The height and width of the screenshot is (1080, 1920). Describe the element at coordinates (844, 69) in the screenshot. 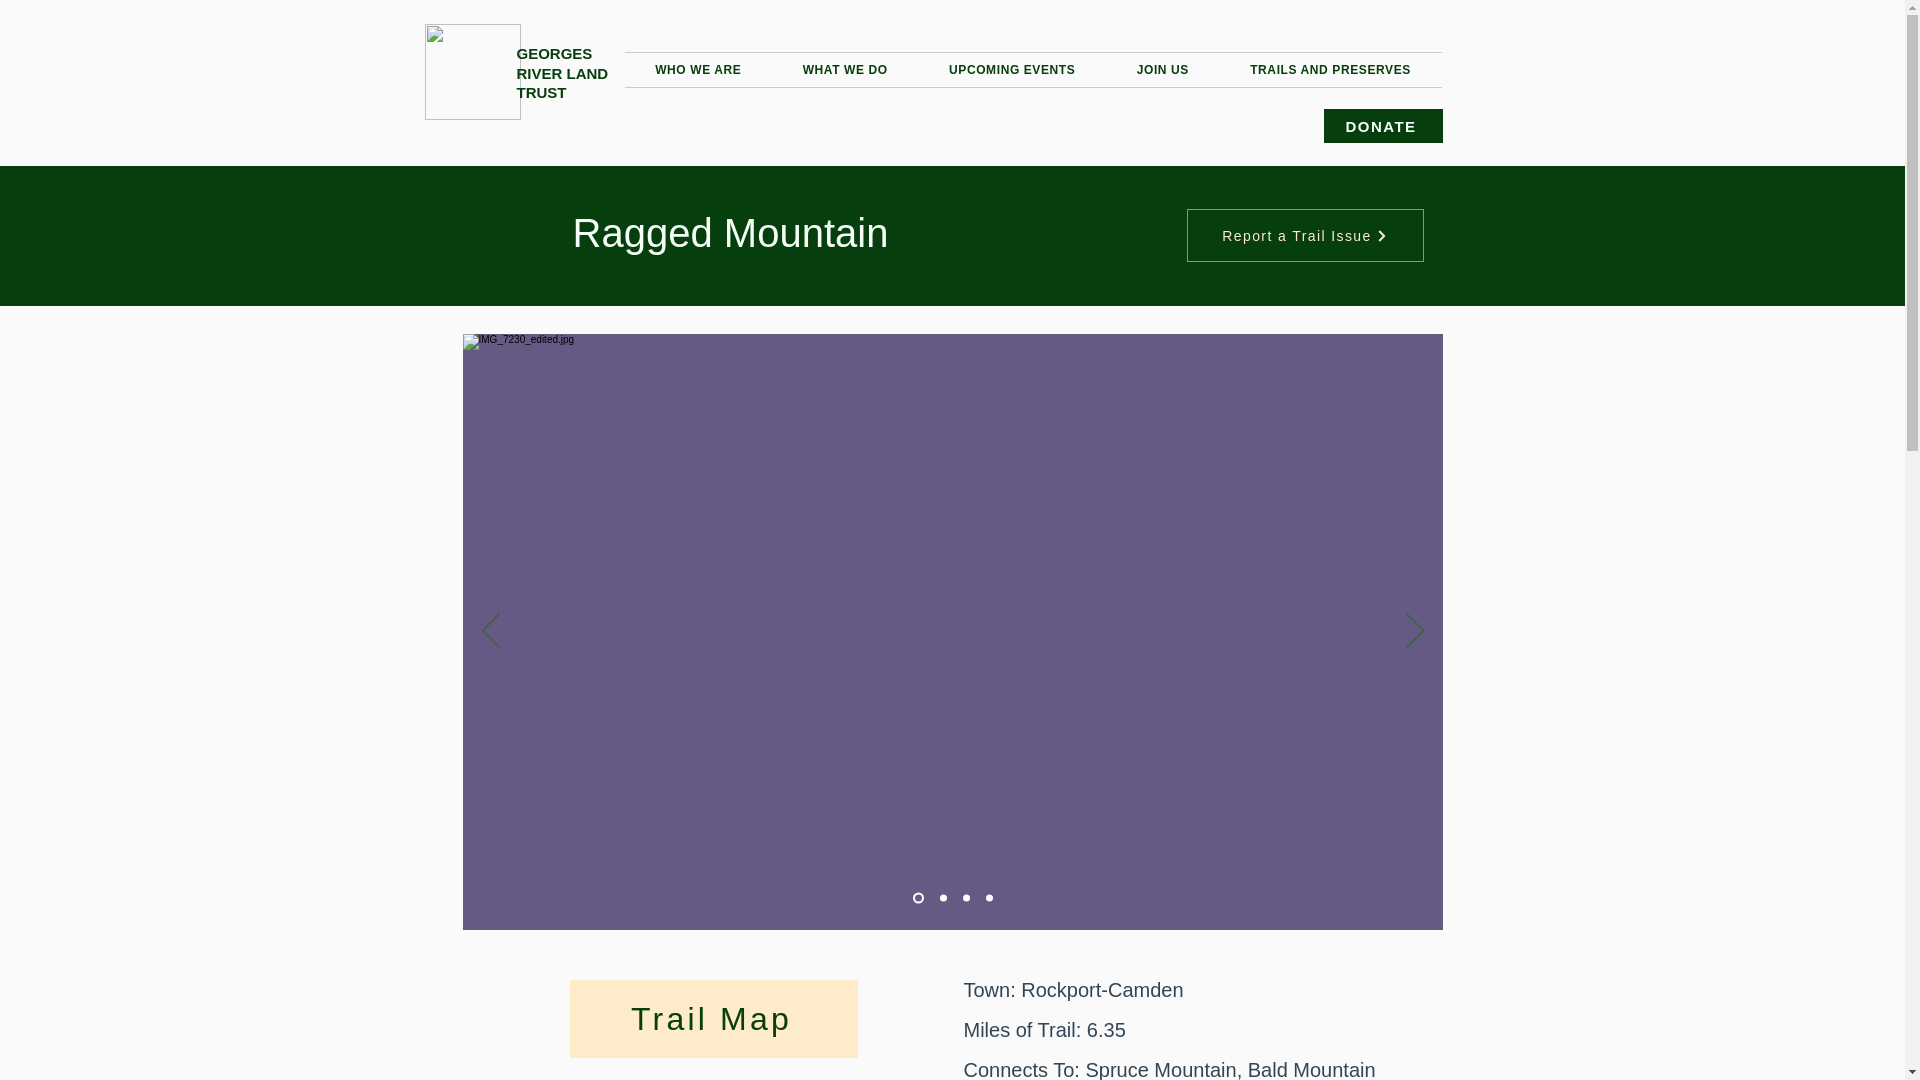

I see `WHAT WE DO` at that location.